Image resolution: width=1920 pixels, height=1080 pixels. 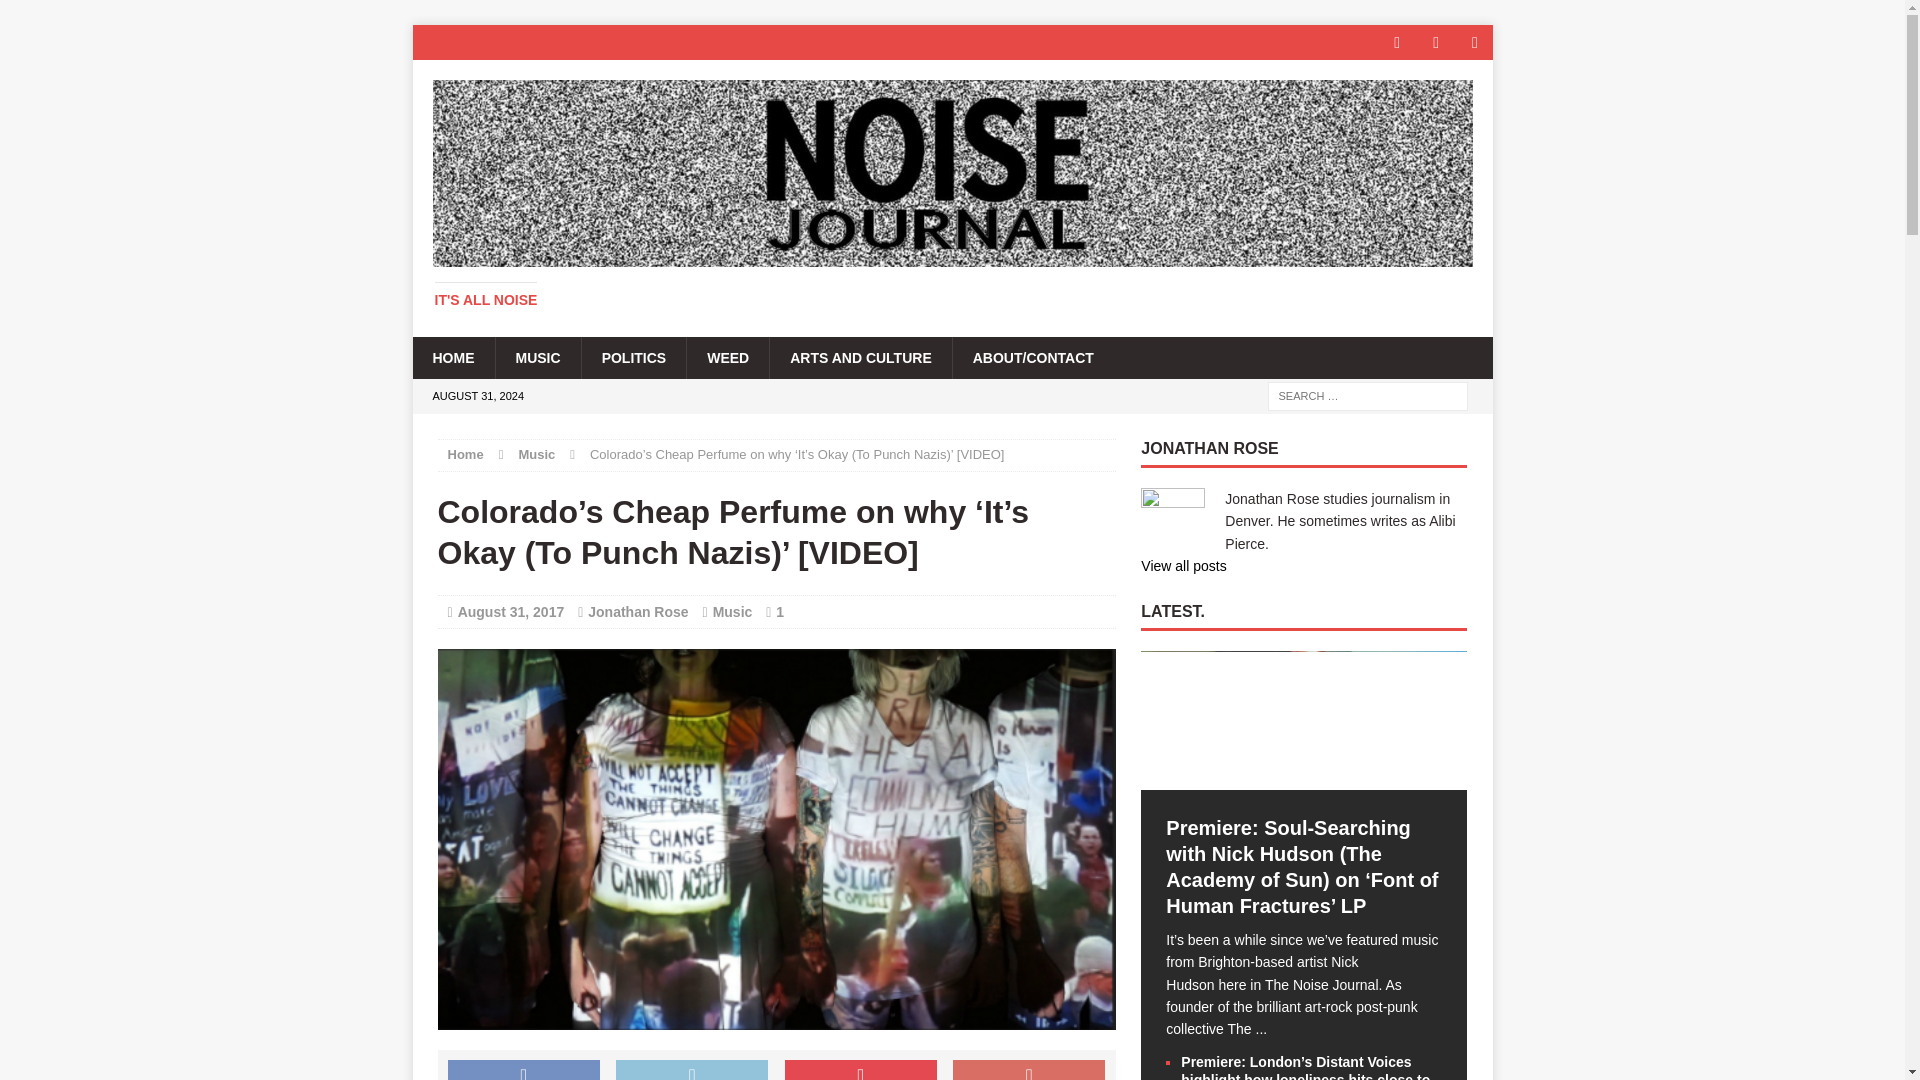 What do you see at coordinates (860, 358) in the screenshot?
I see `Arts and Culture` at bounding box center [860, 358].